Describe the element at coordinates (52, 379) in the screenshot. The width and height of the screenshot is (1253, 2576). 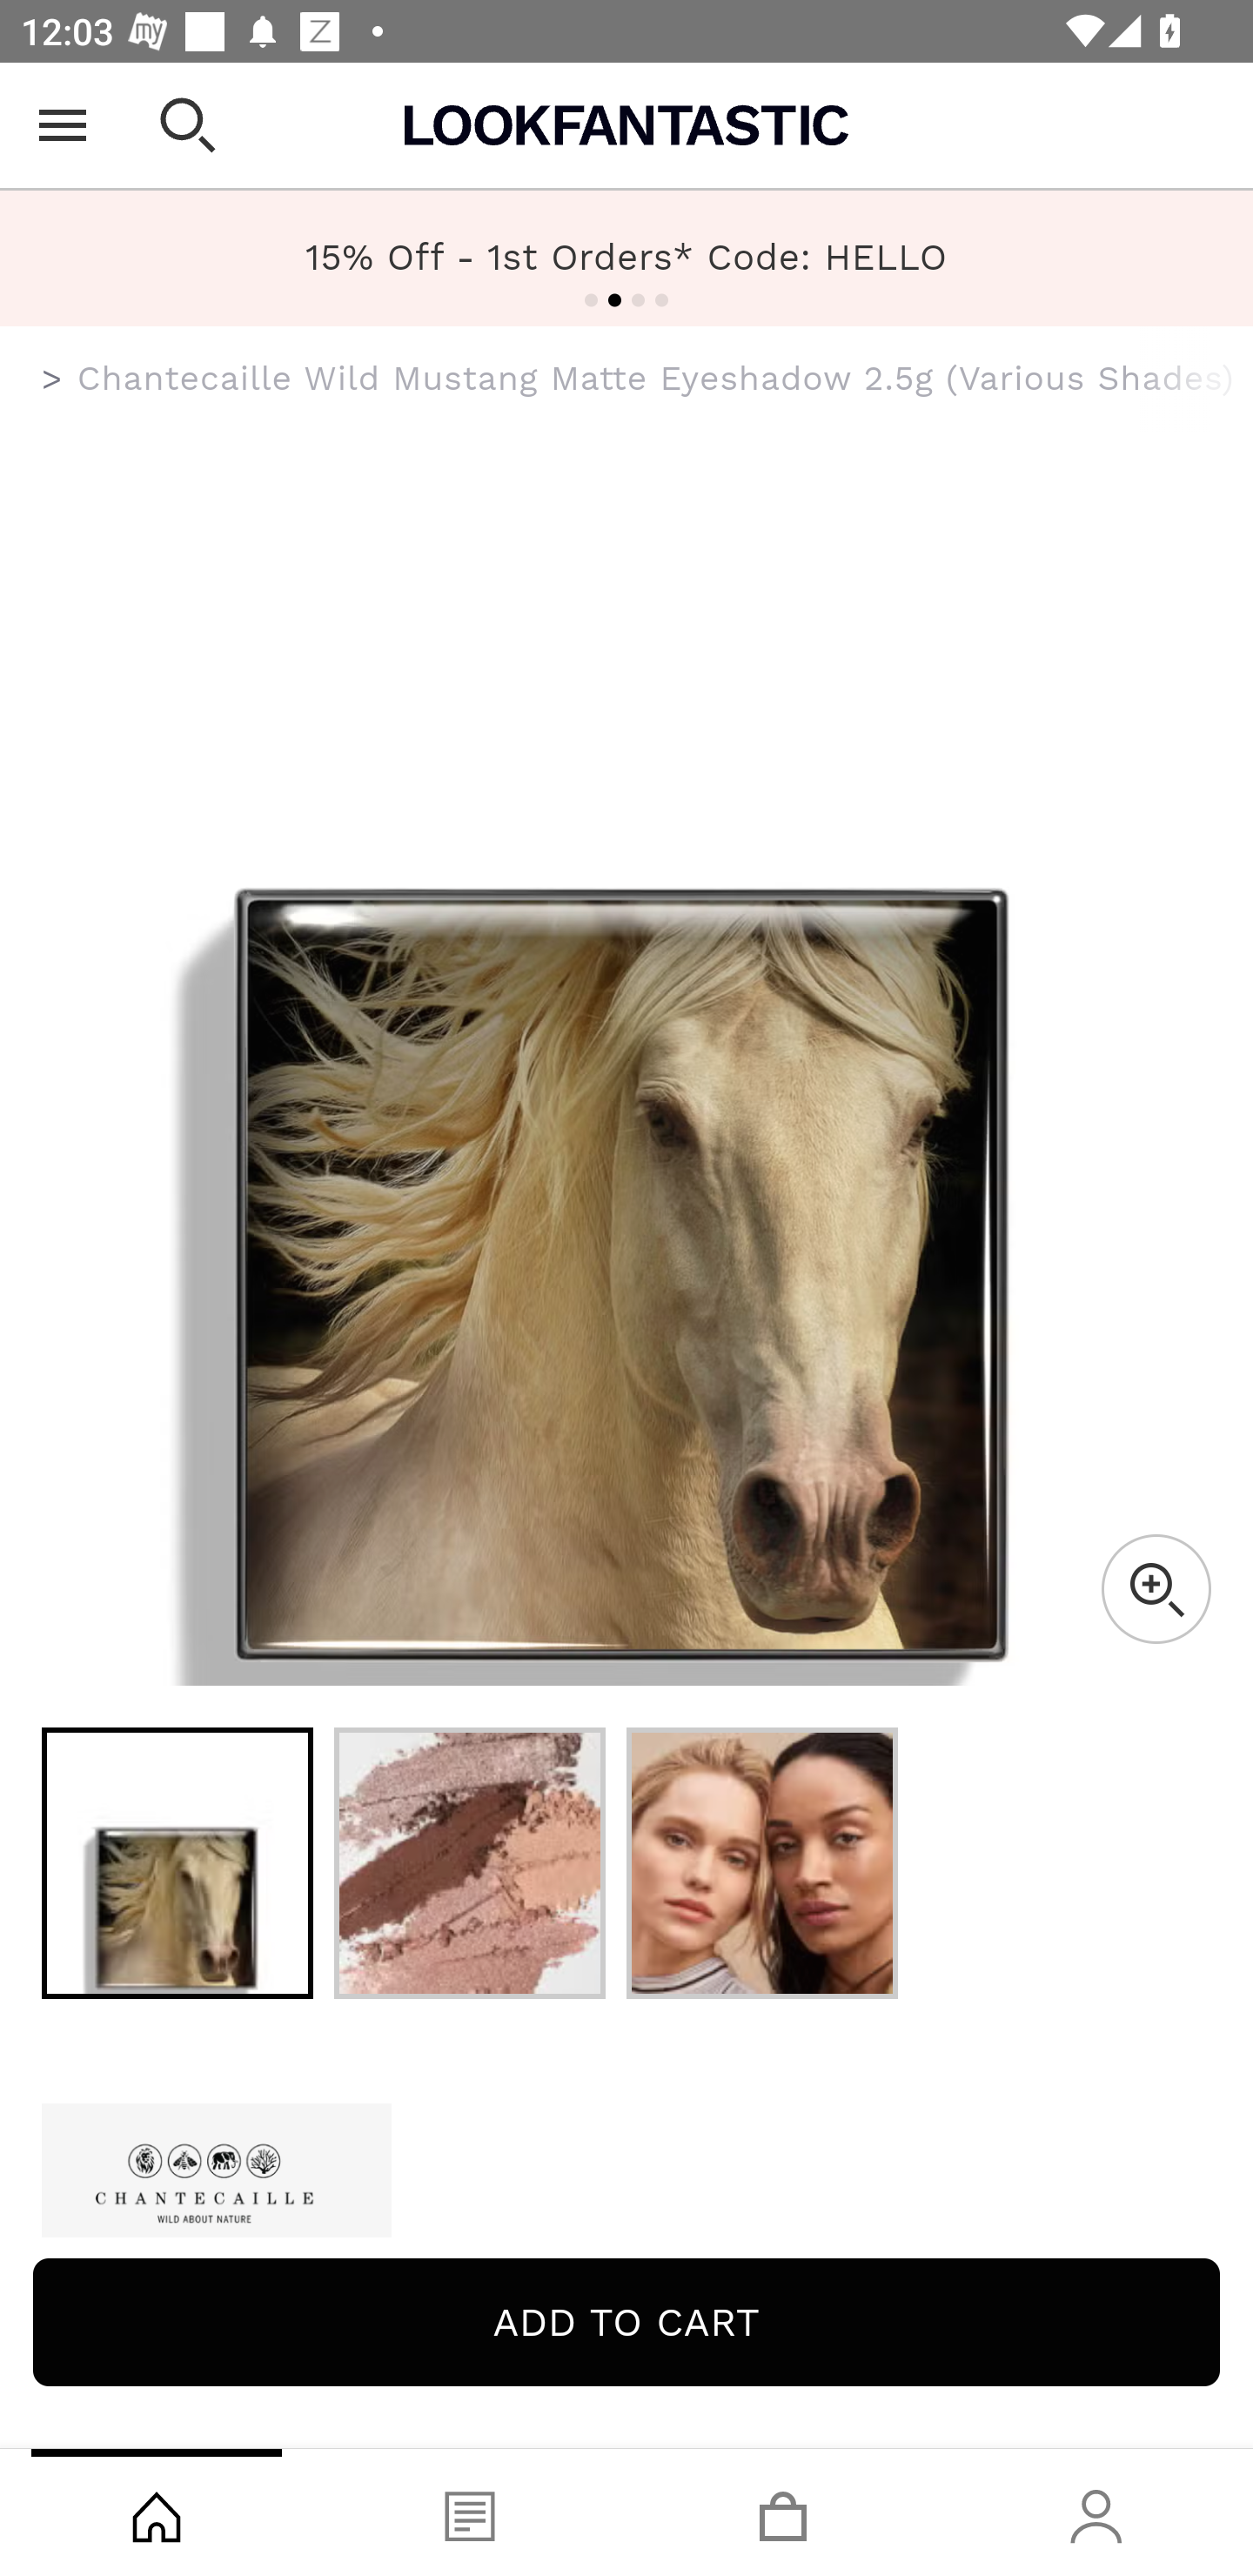
I see `us.lookfantastic` at that location.